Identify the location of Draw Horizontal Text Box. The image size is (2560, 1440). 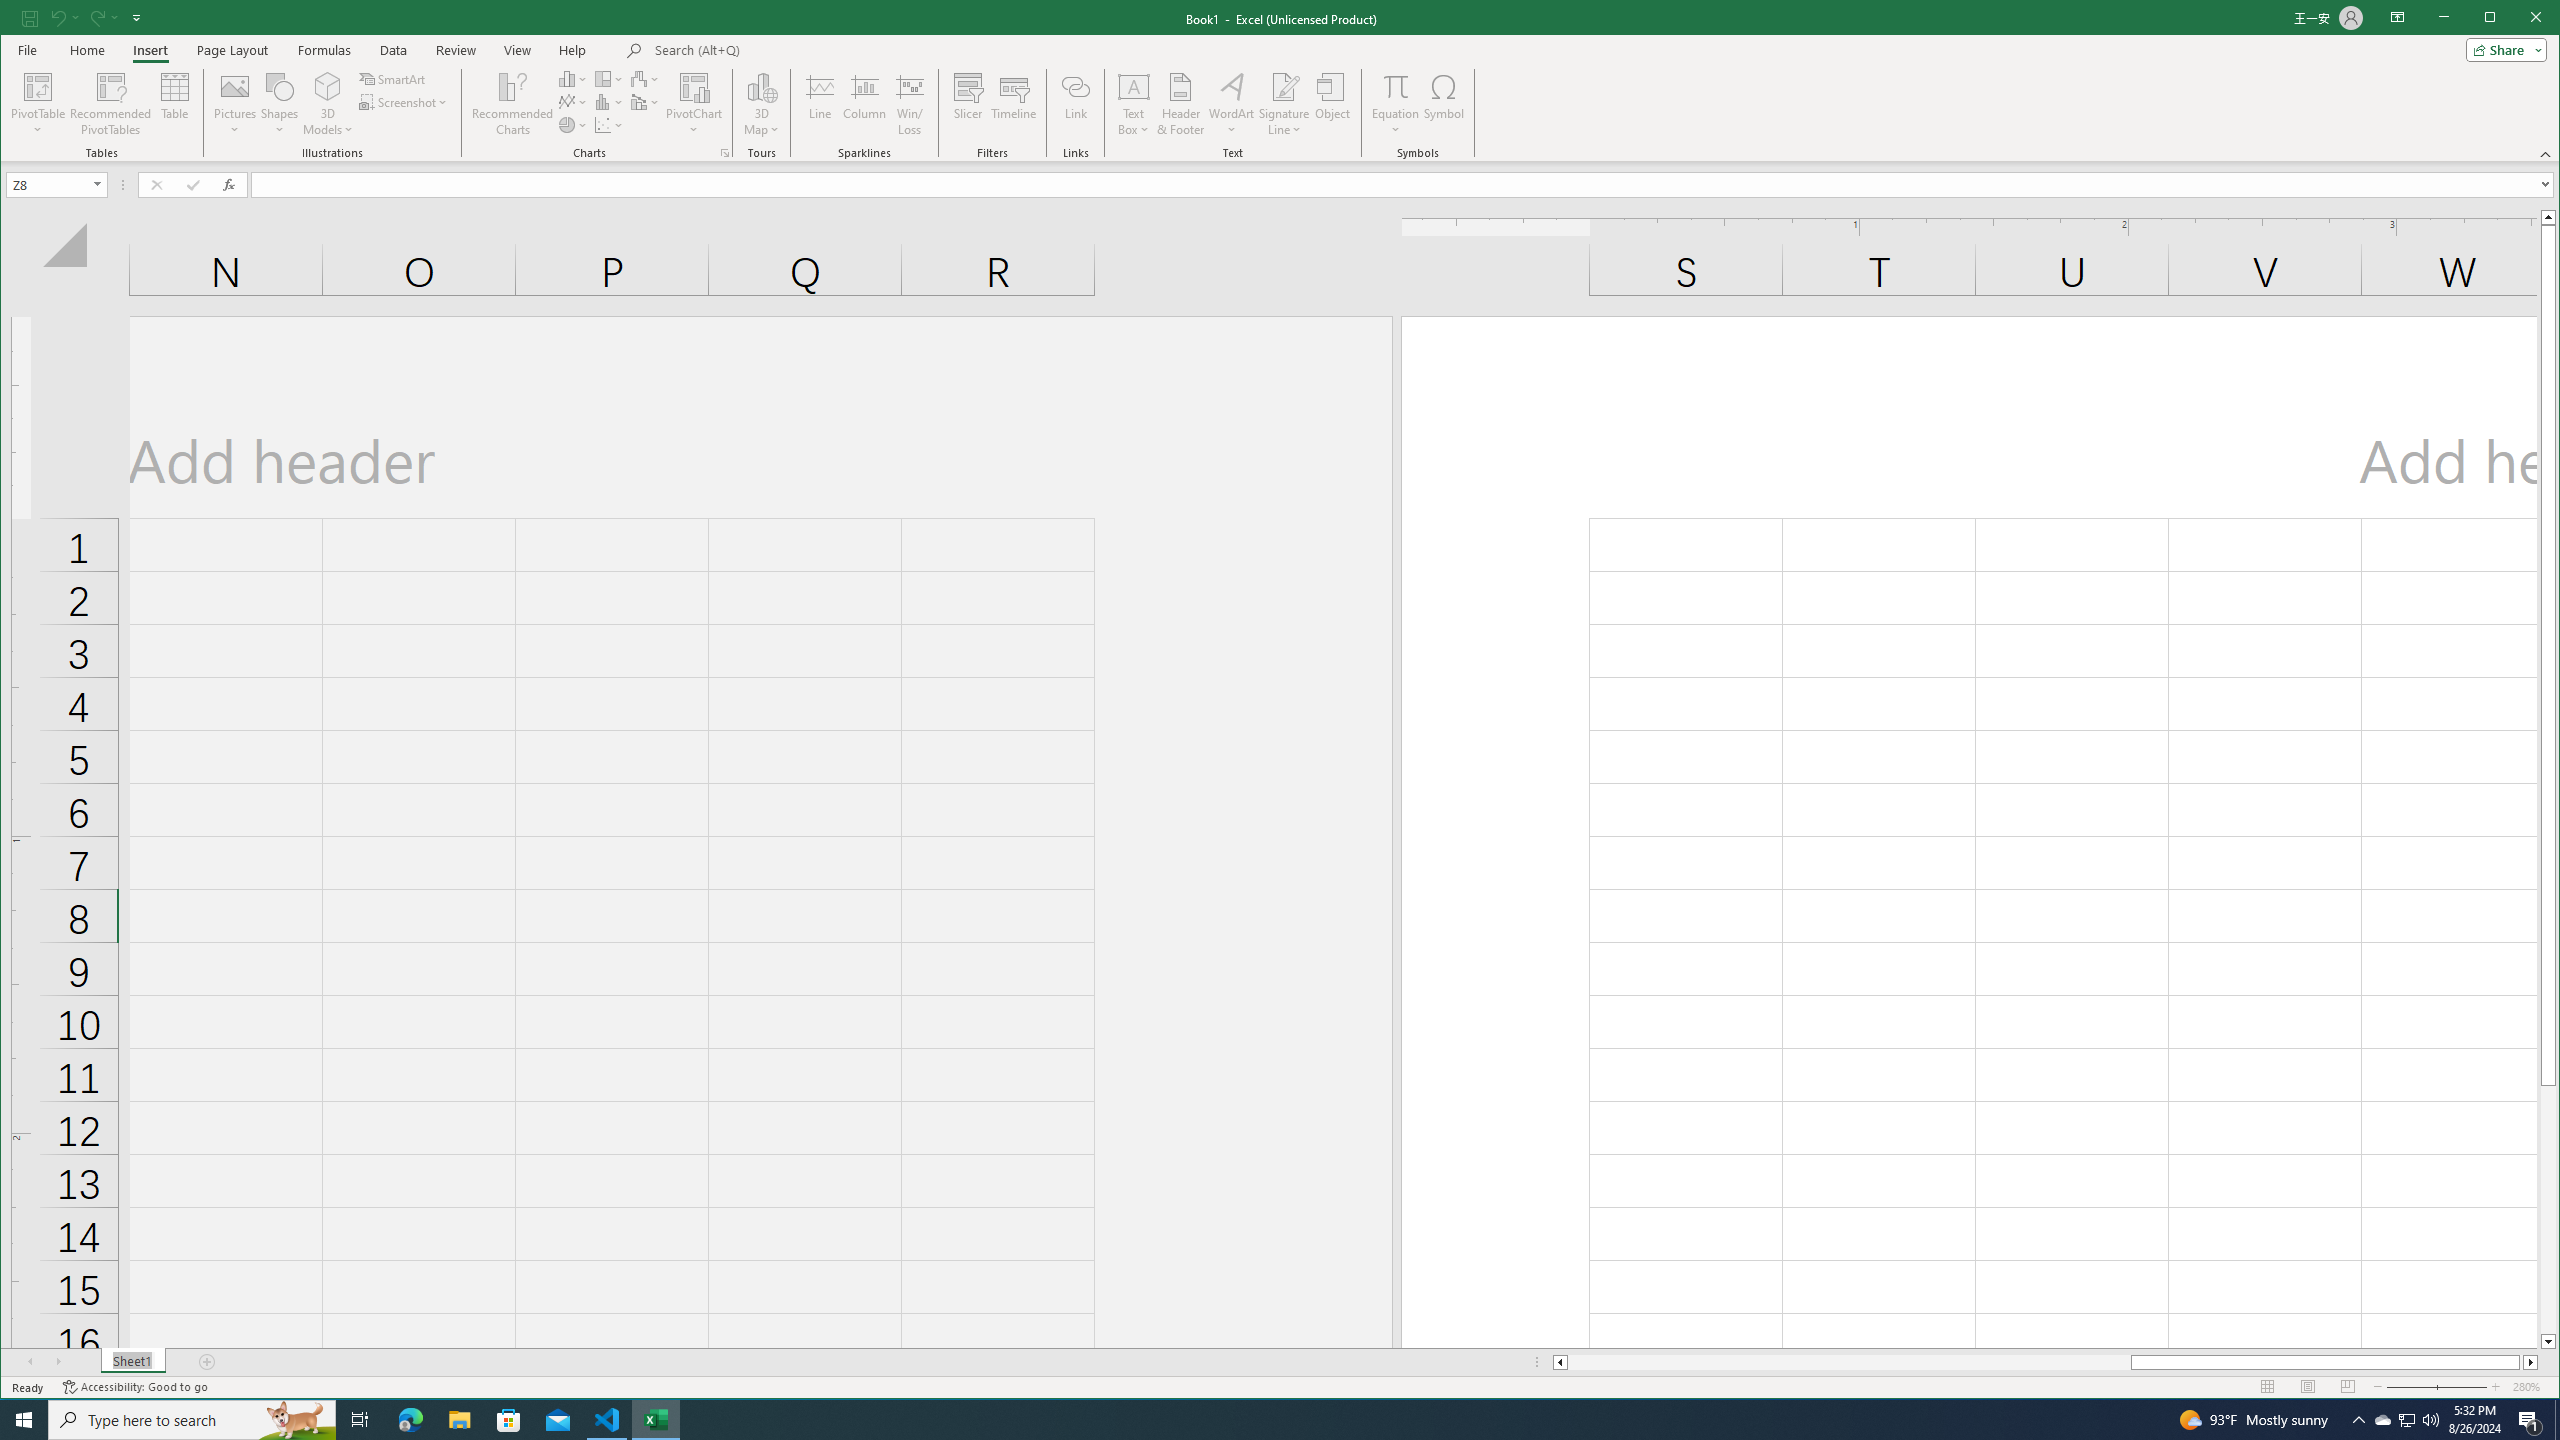
(1134, 86).